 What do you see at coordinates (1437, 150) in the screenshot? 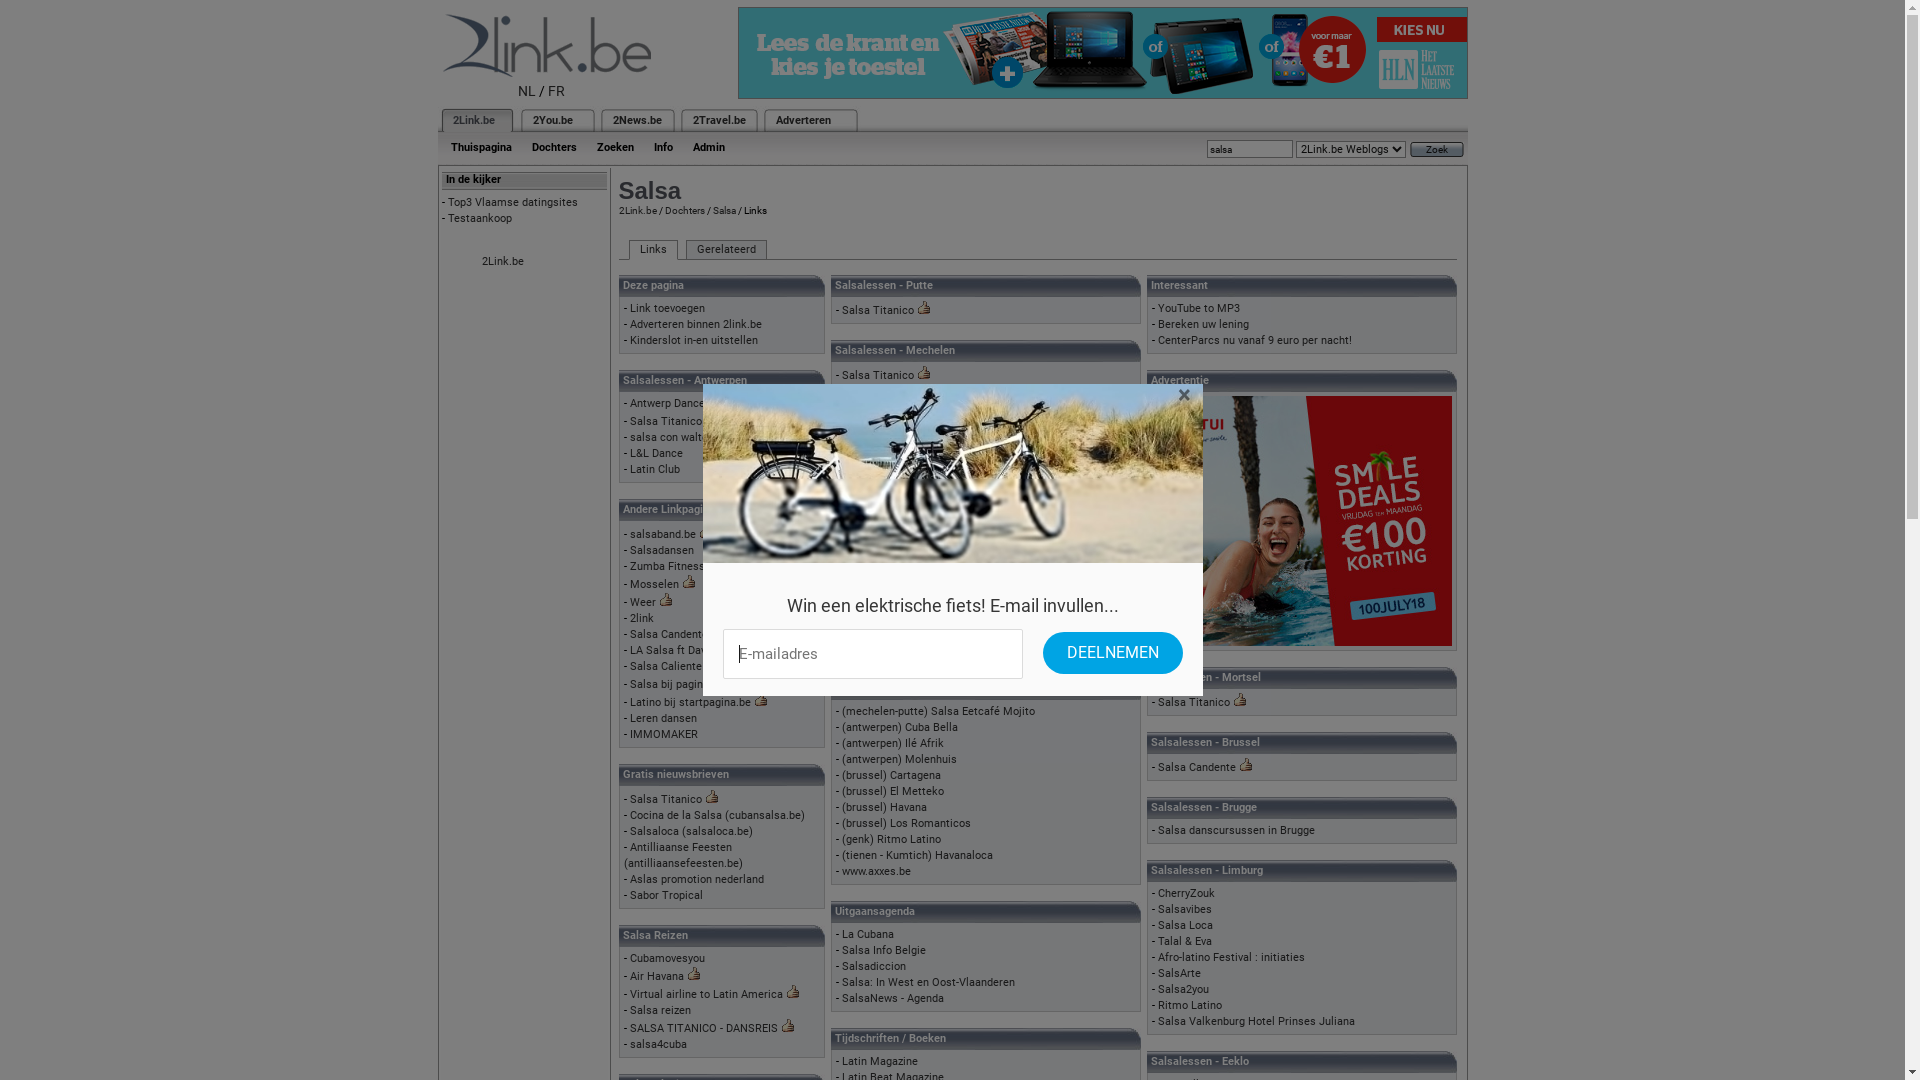
I see `Zoek` at bounding box center [1437, 150].